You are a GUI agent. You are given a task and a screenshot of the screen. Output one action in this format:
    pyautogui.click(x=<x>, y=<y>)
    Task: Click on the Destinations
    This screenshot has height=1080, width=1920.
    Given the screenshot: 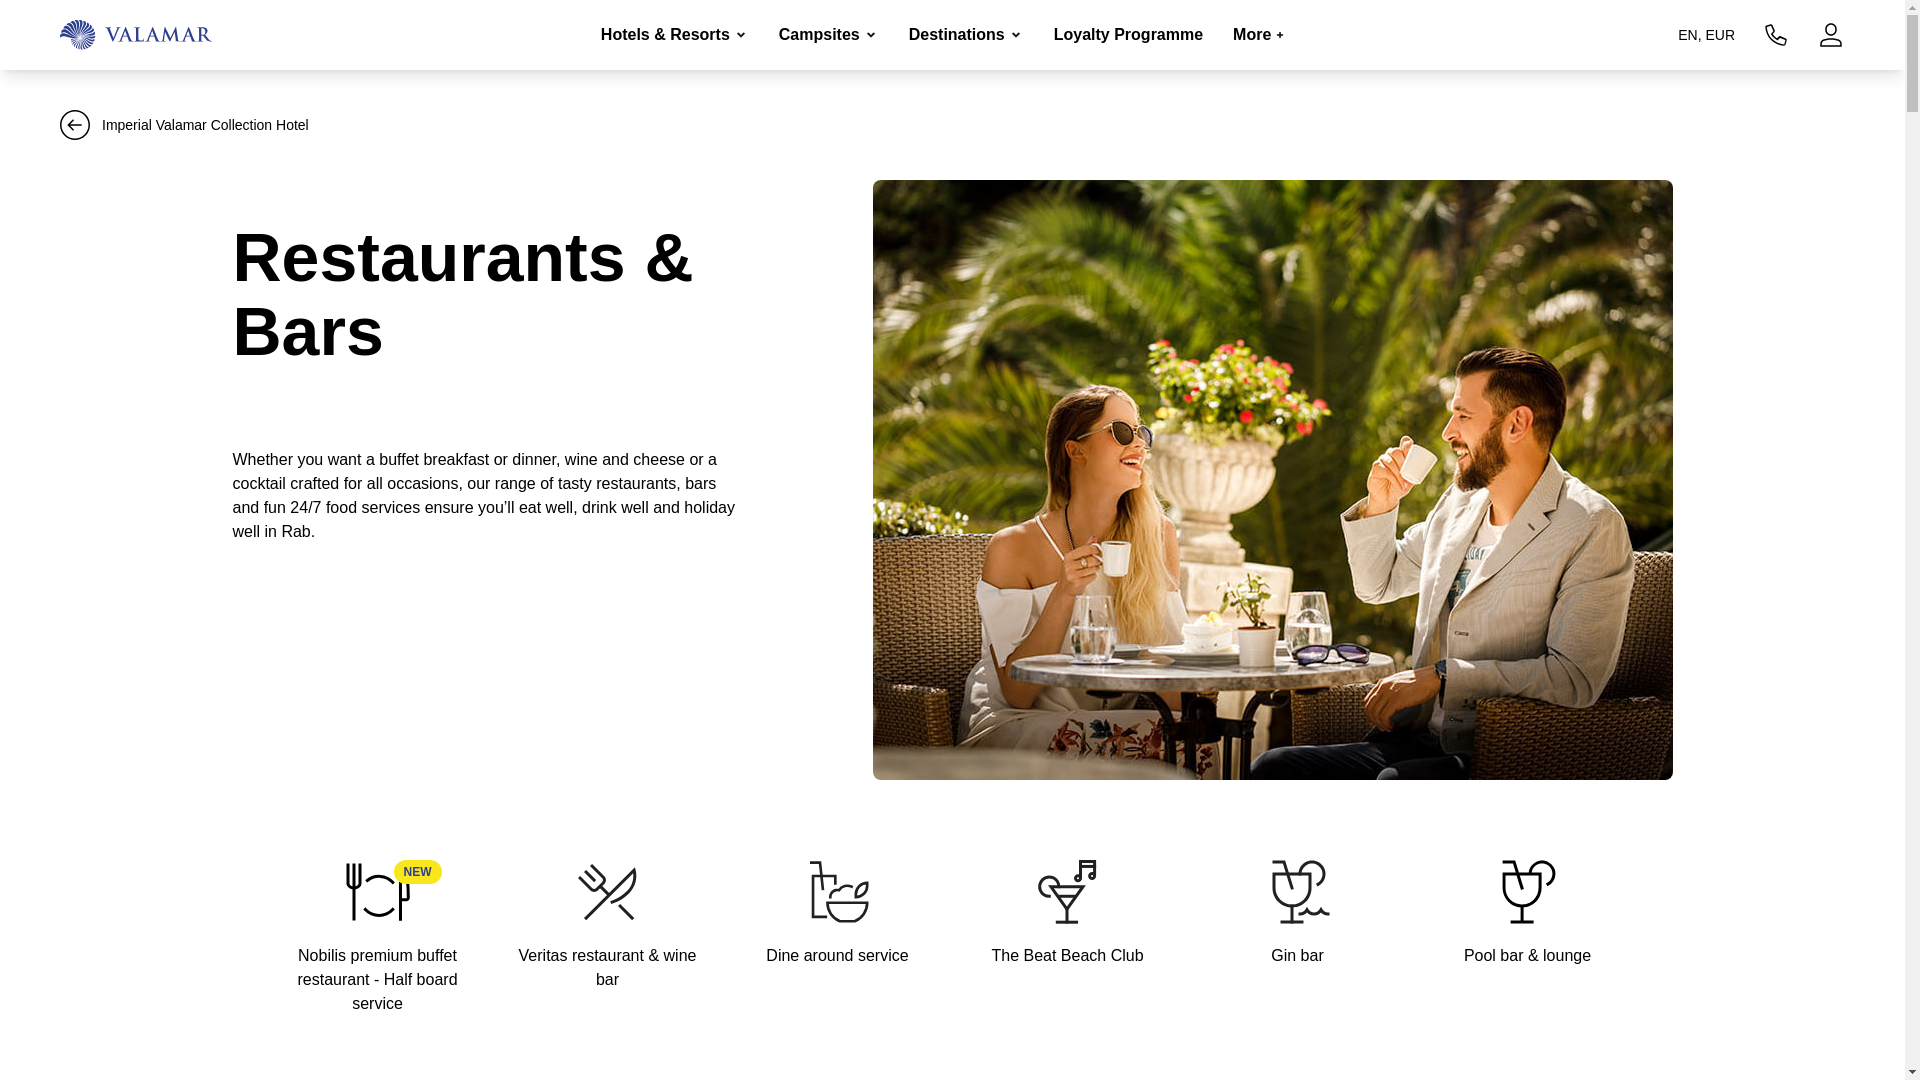 What is the action you would take?
    pyautogui.click(x=966, y=36)
    